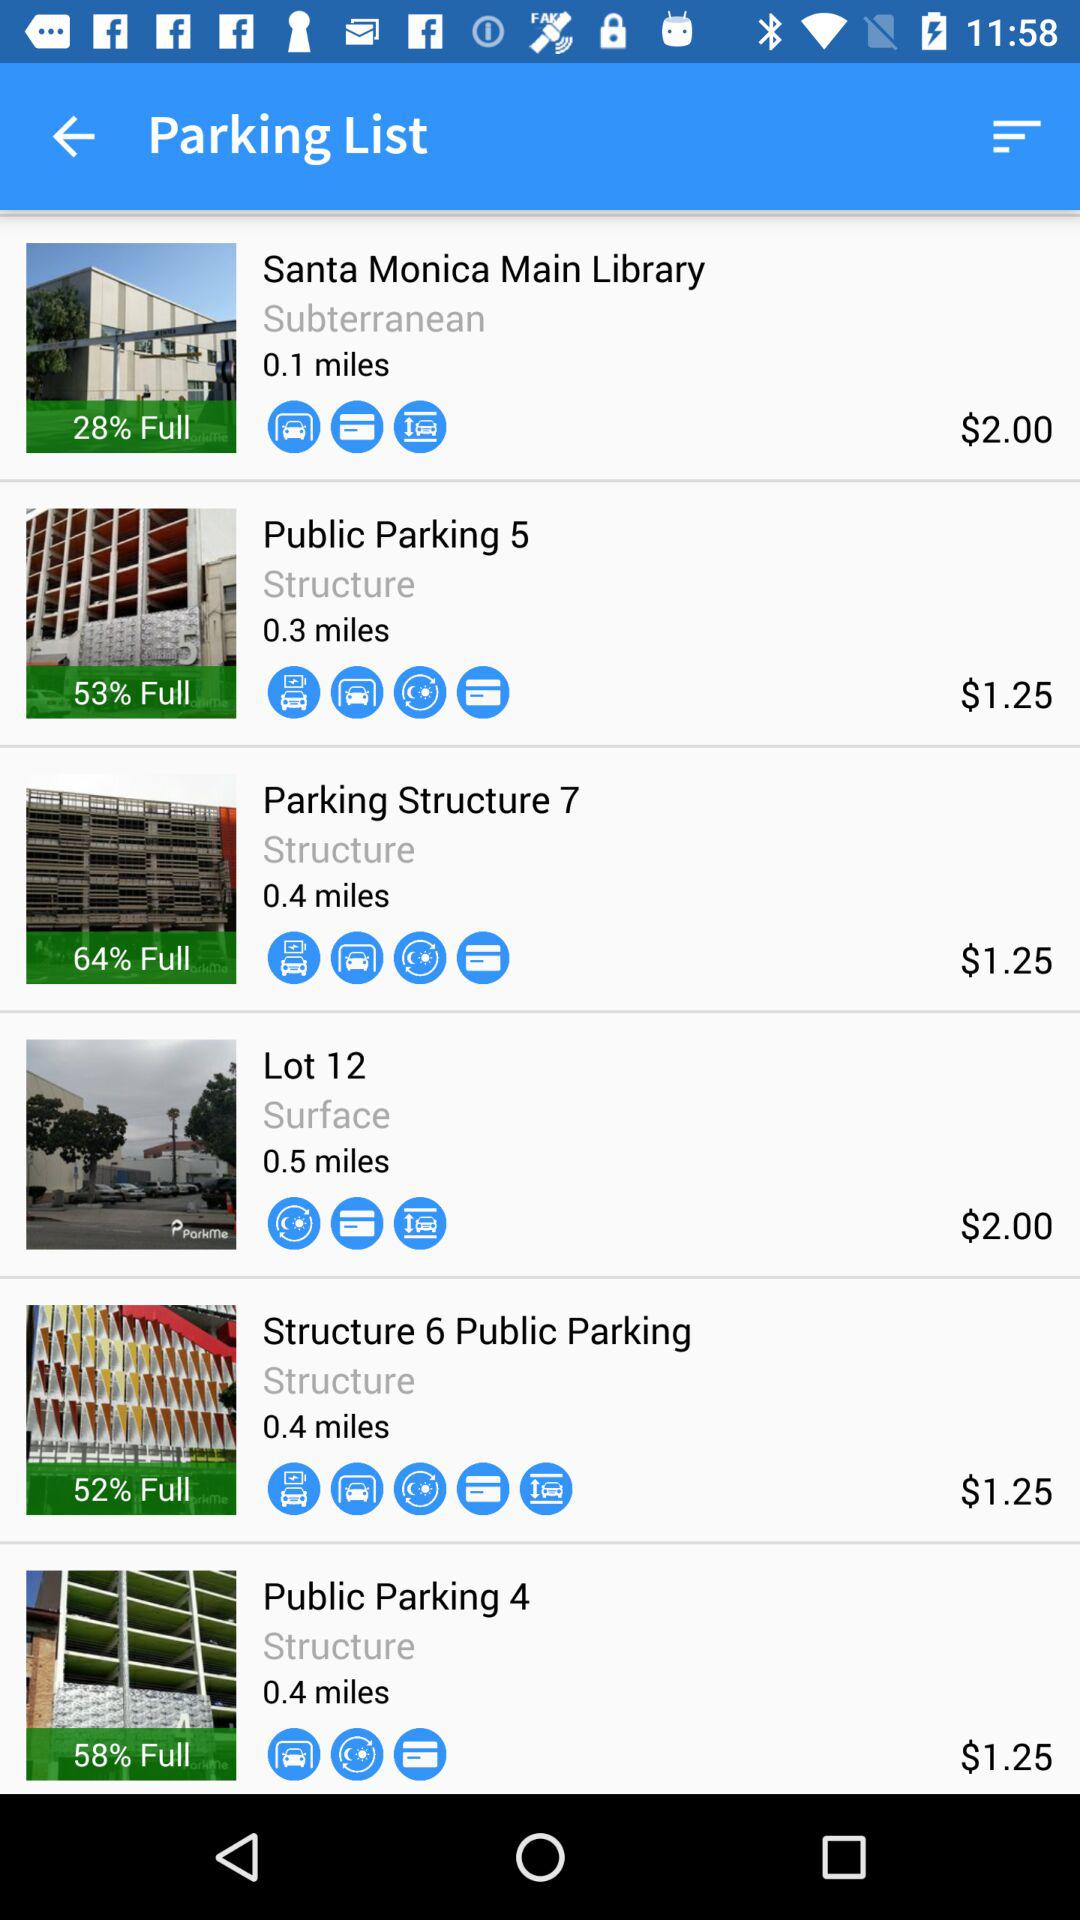  What do you see at coordinates (546, 1488) in the screenshot?
I see `press the item below the structure 6 public` at bounding box center [546, 1488].